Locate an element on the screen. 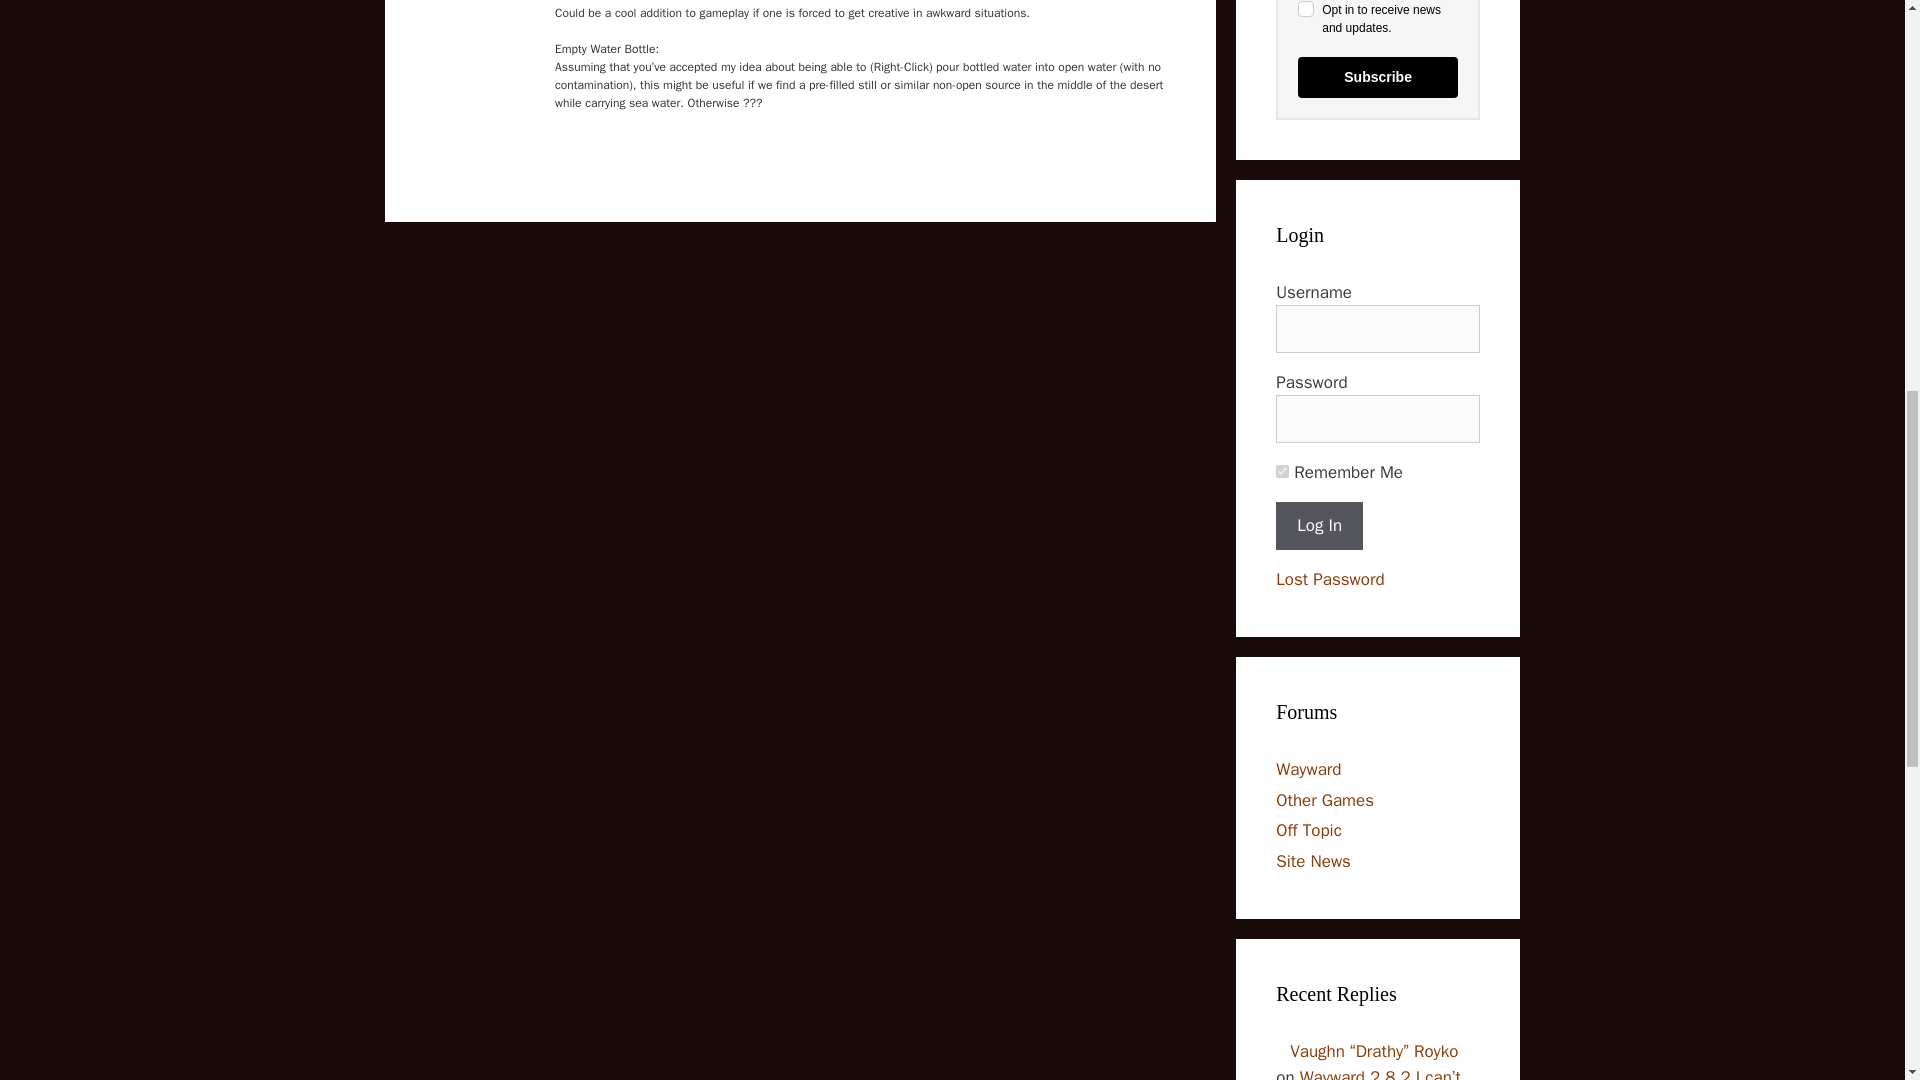 Image resolution: width=1920 pixels, height=1080 pixels. forever is located at coordinates (1282, 472).